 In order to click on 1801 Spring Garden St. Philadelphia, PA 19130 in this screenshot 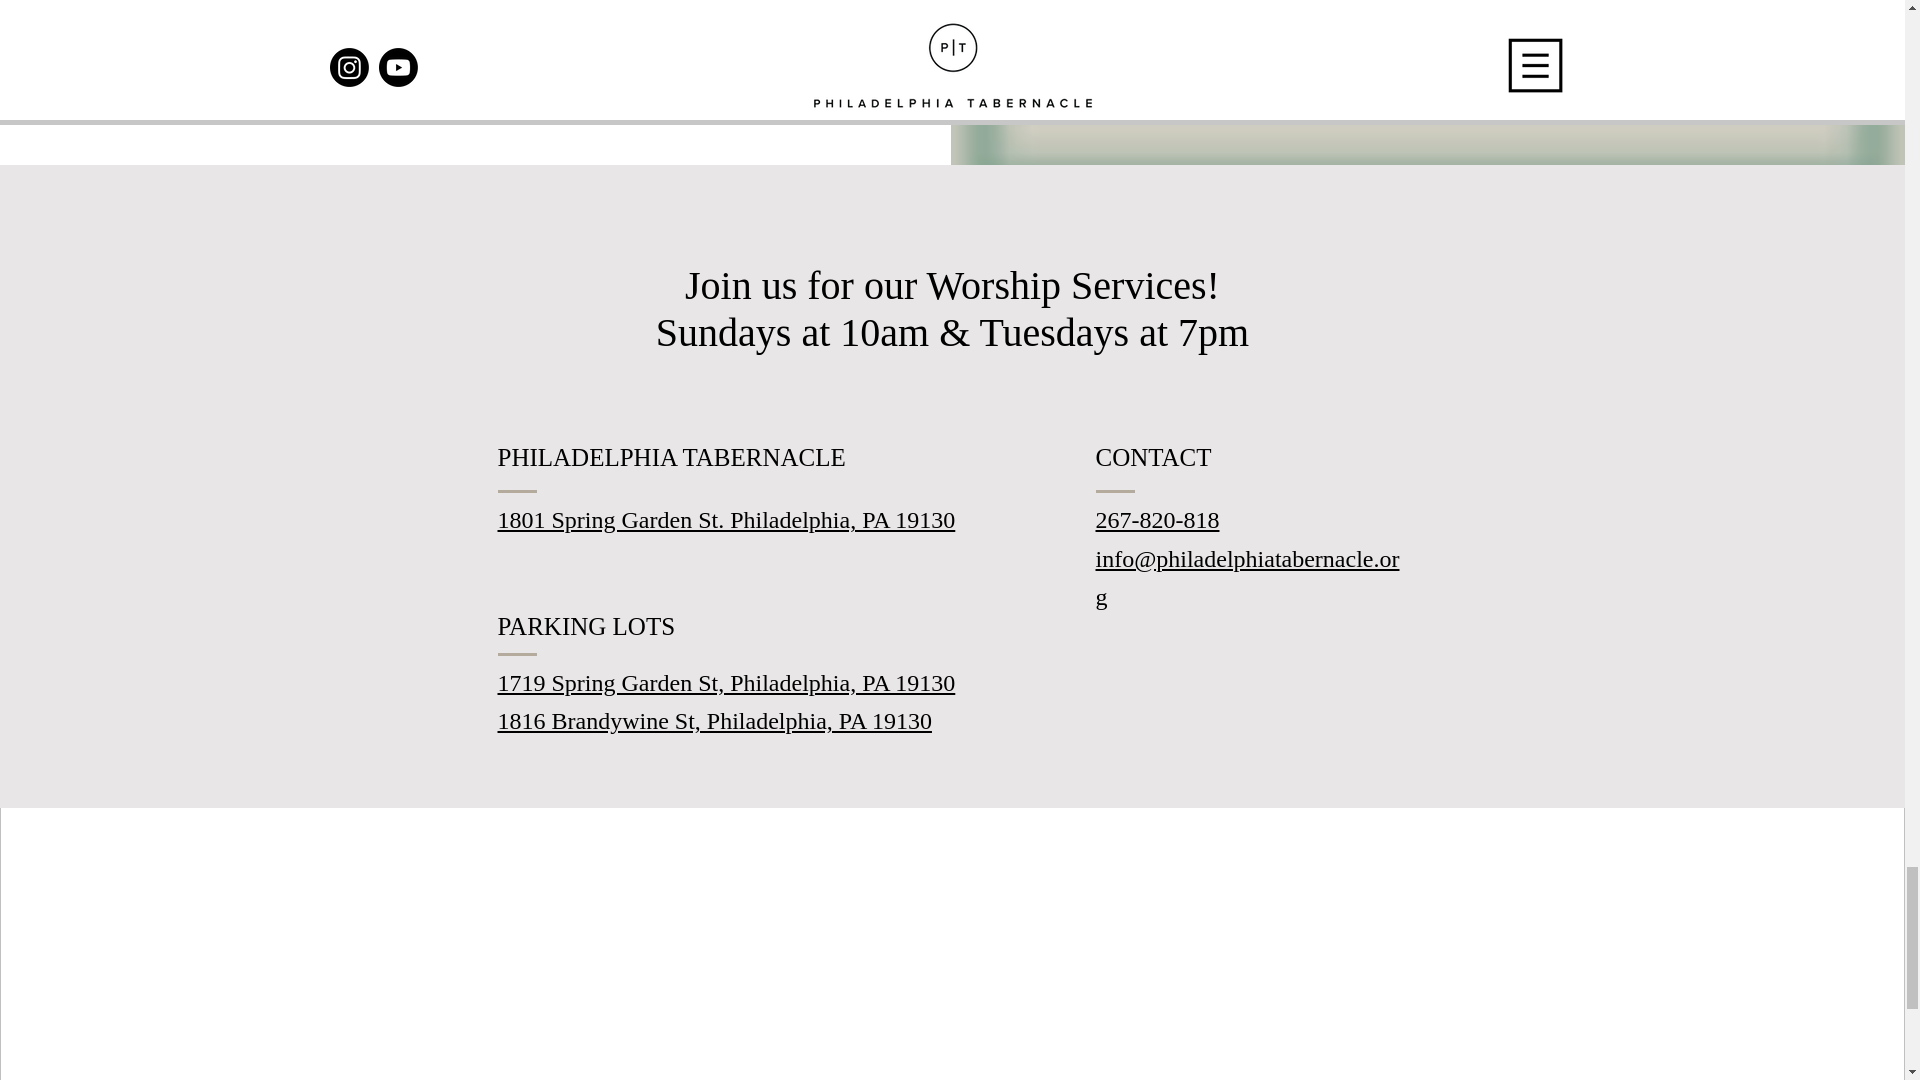, I will do `click(726, 520)`.